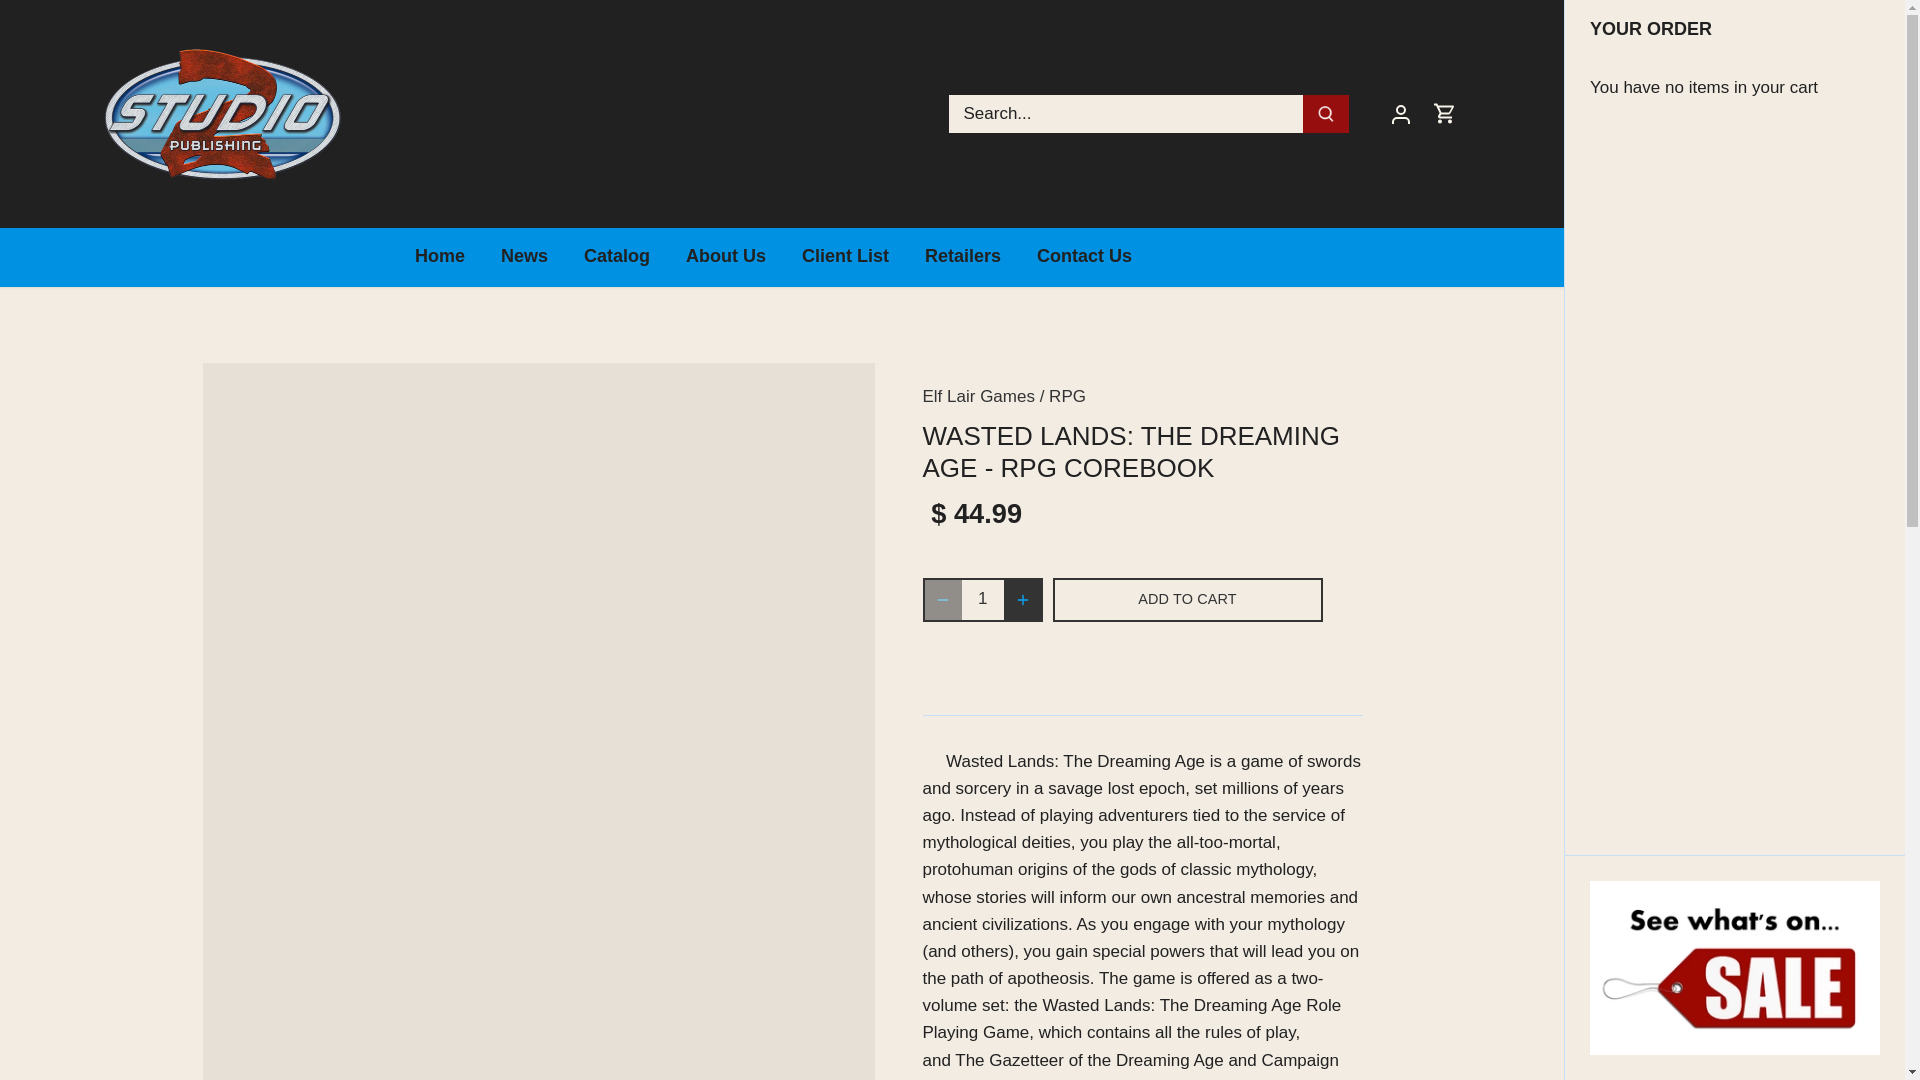 The width and height of the screenshot is (1920, 1080). Describe the element at coordinates (726, 257) in the screenshot. I see `About Us` at that location.